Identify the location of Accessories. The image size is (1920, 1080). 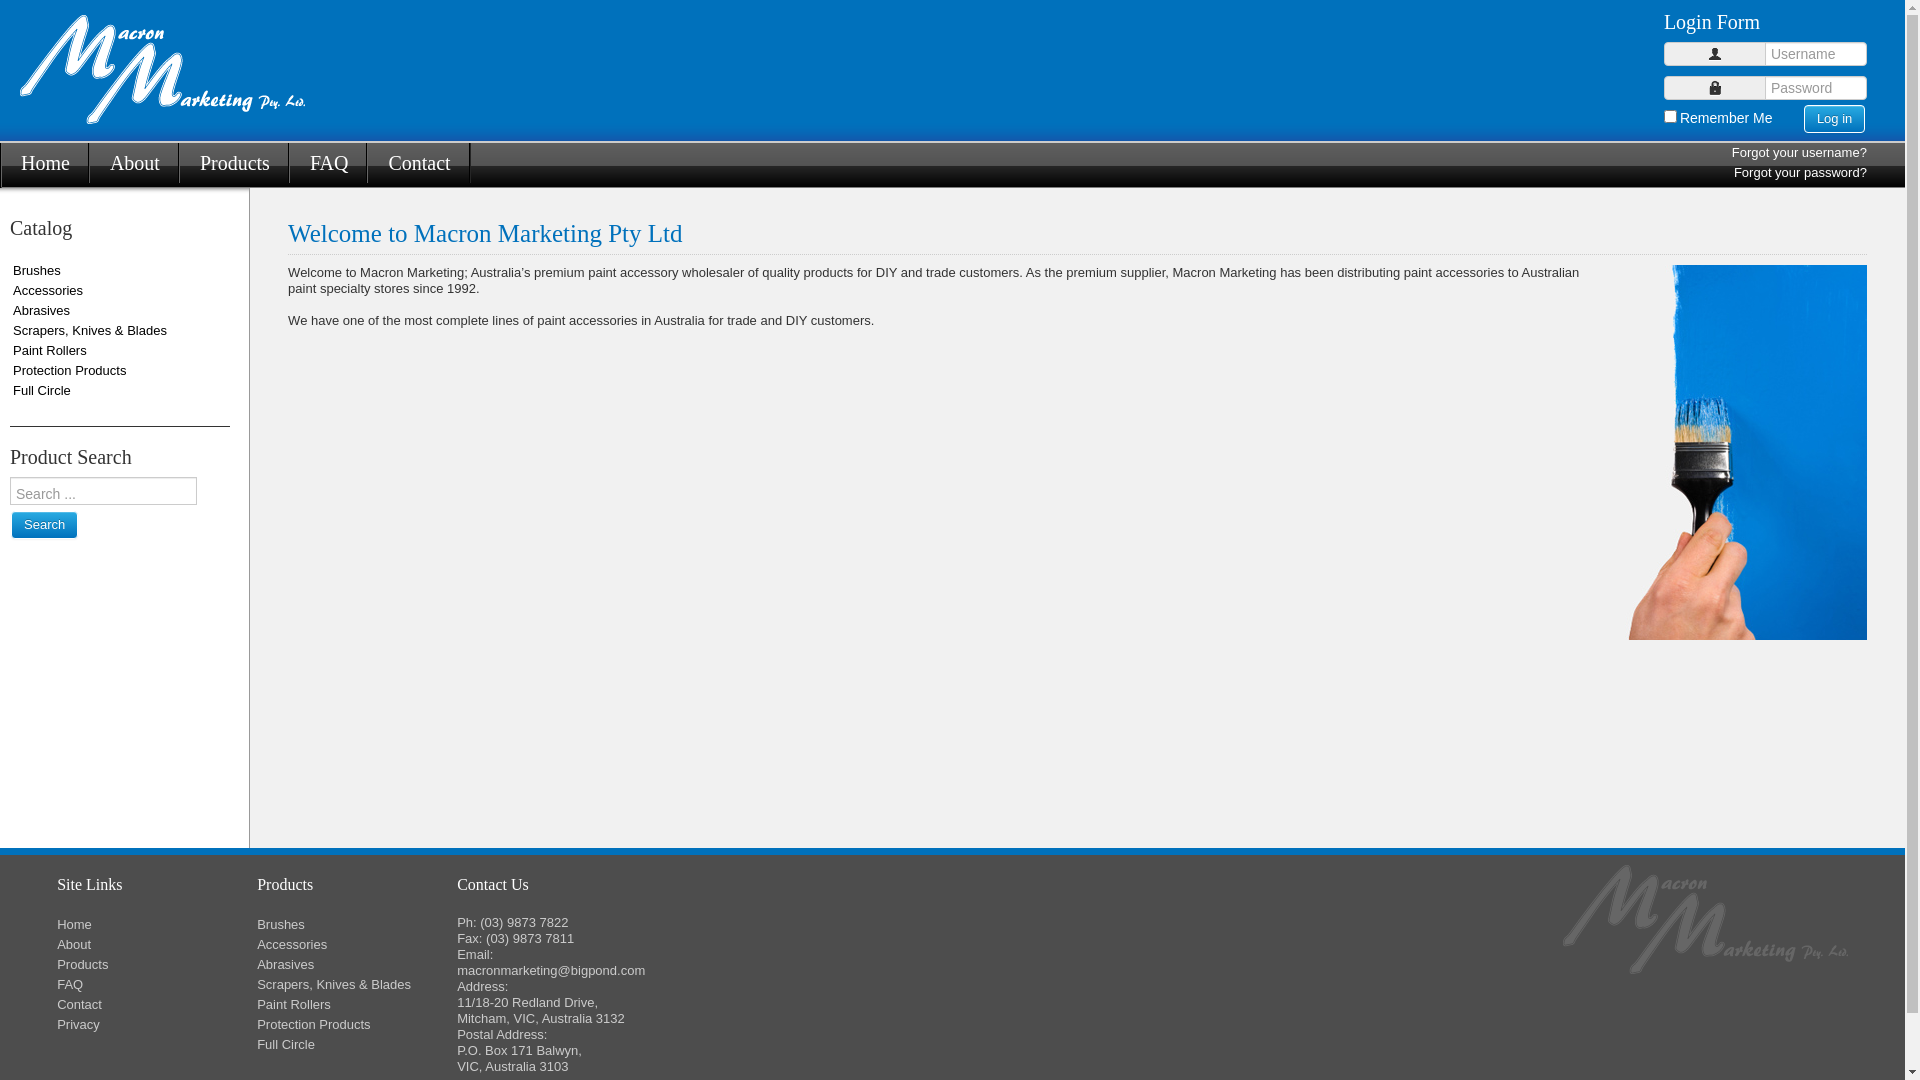
(125, 291).